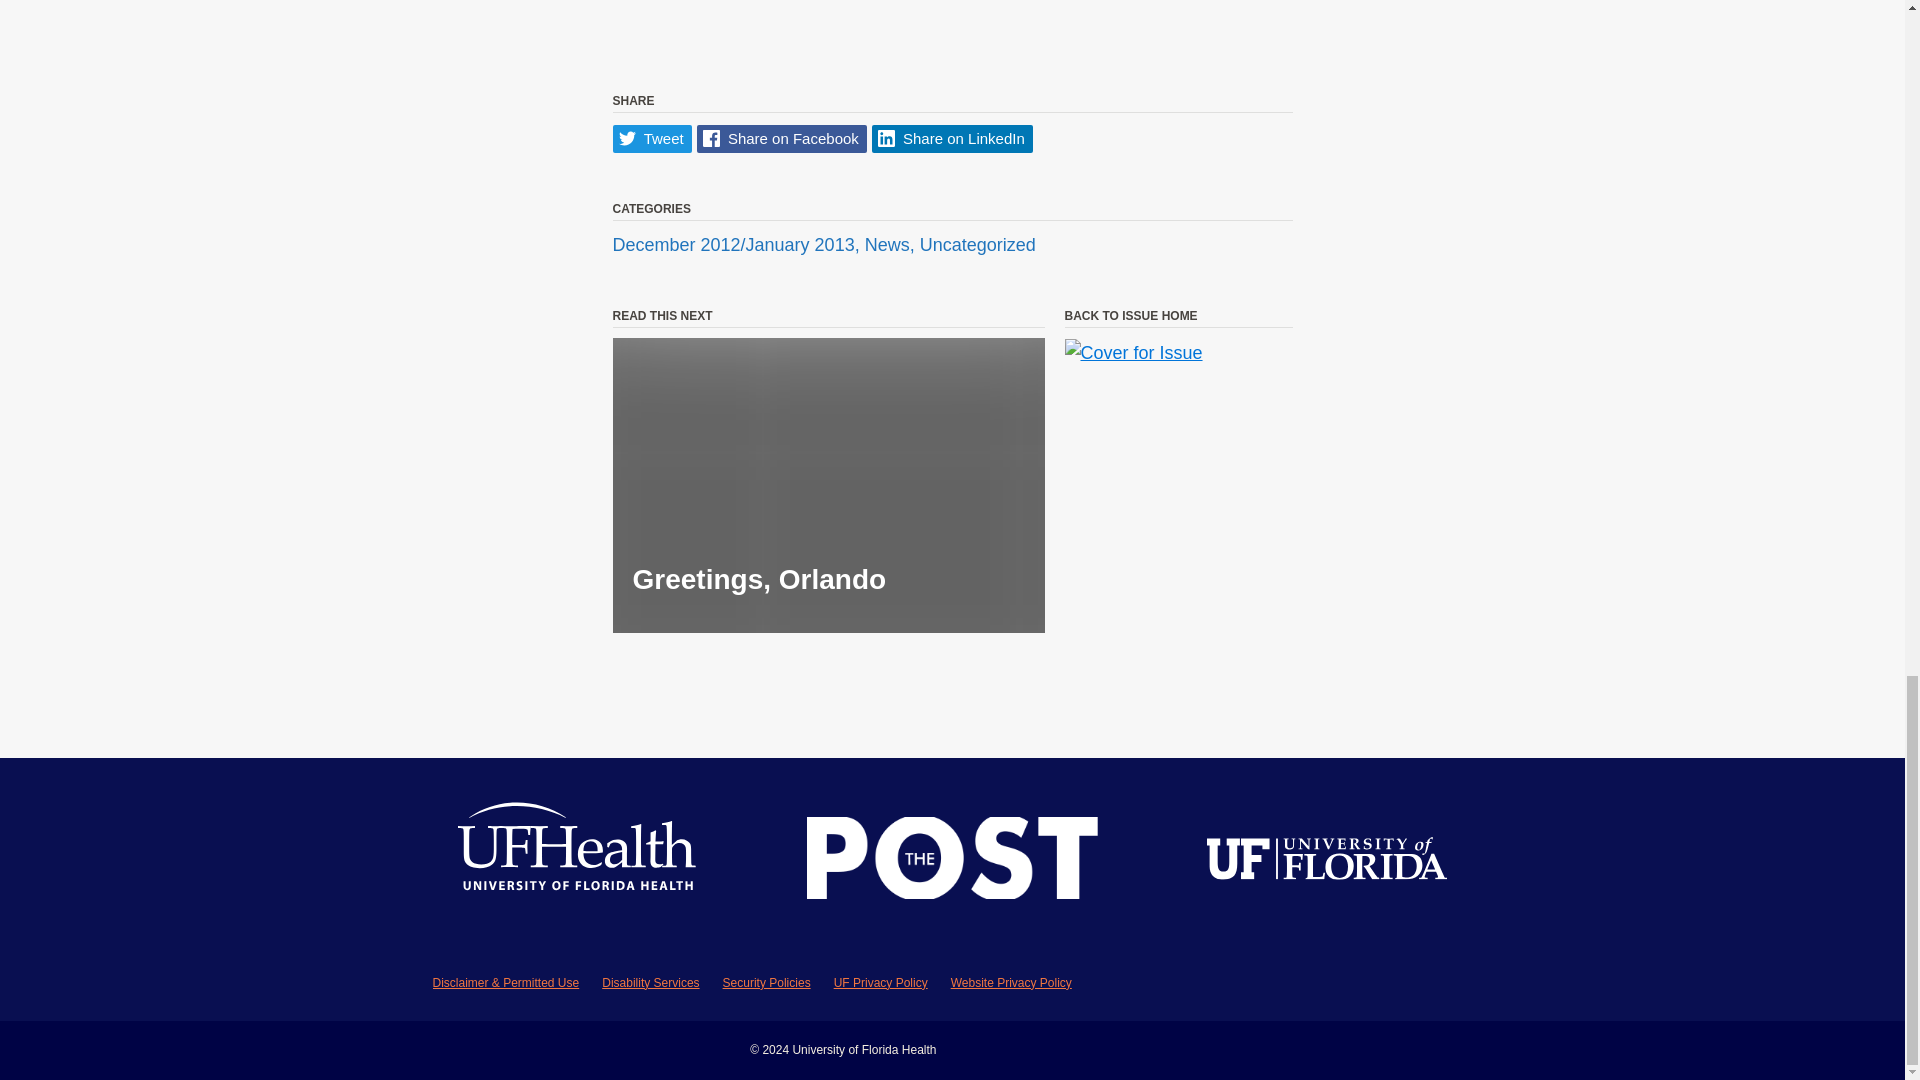 This screenshot has width=1920, height=1080. Describe the element at coordinates (578, 862) in the screenshot. I see `UF Health Logo` at that location.